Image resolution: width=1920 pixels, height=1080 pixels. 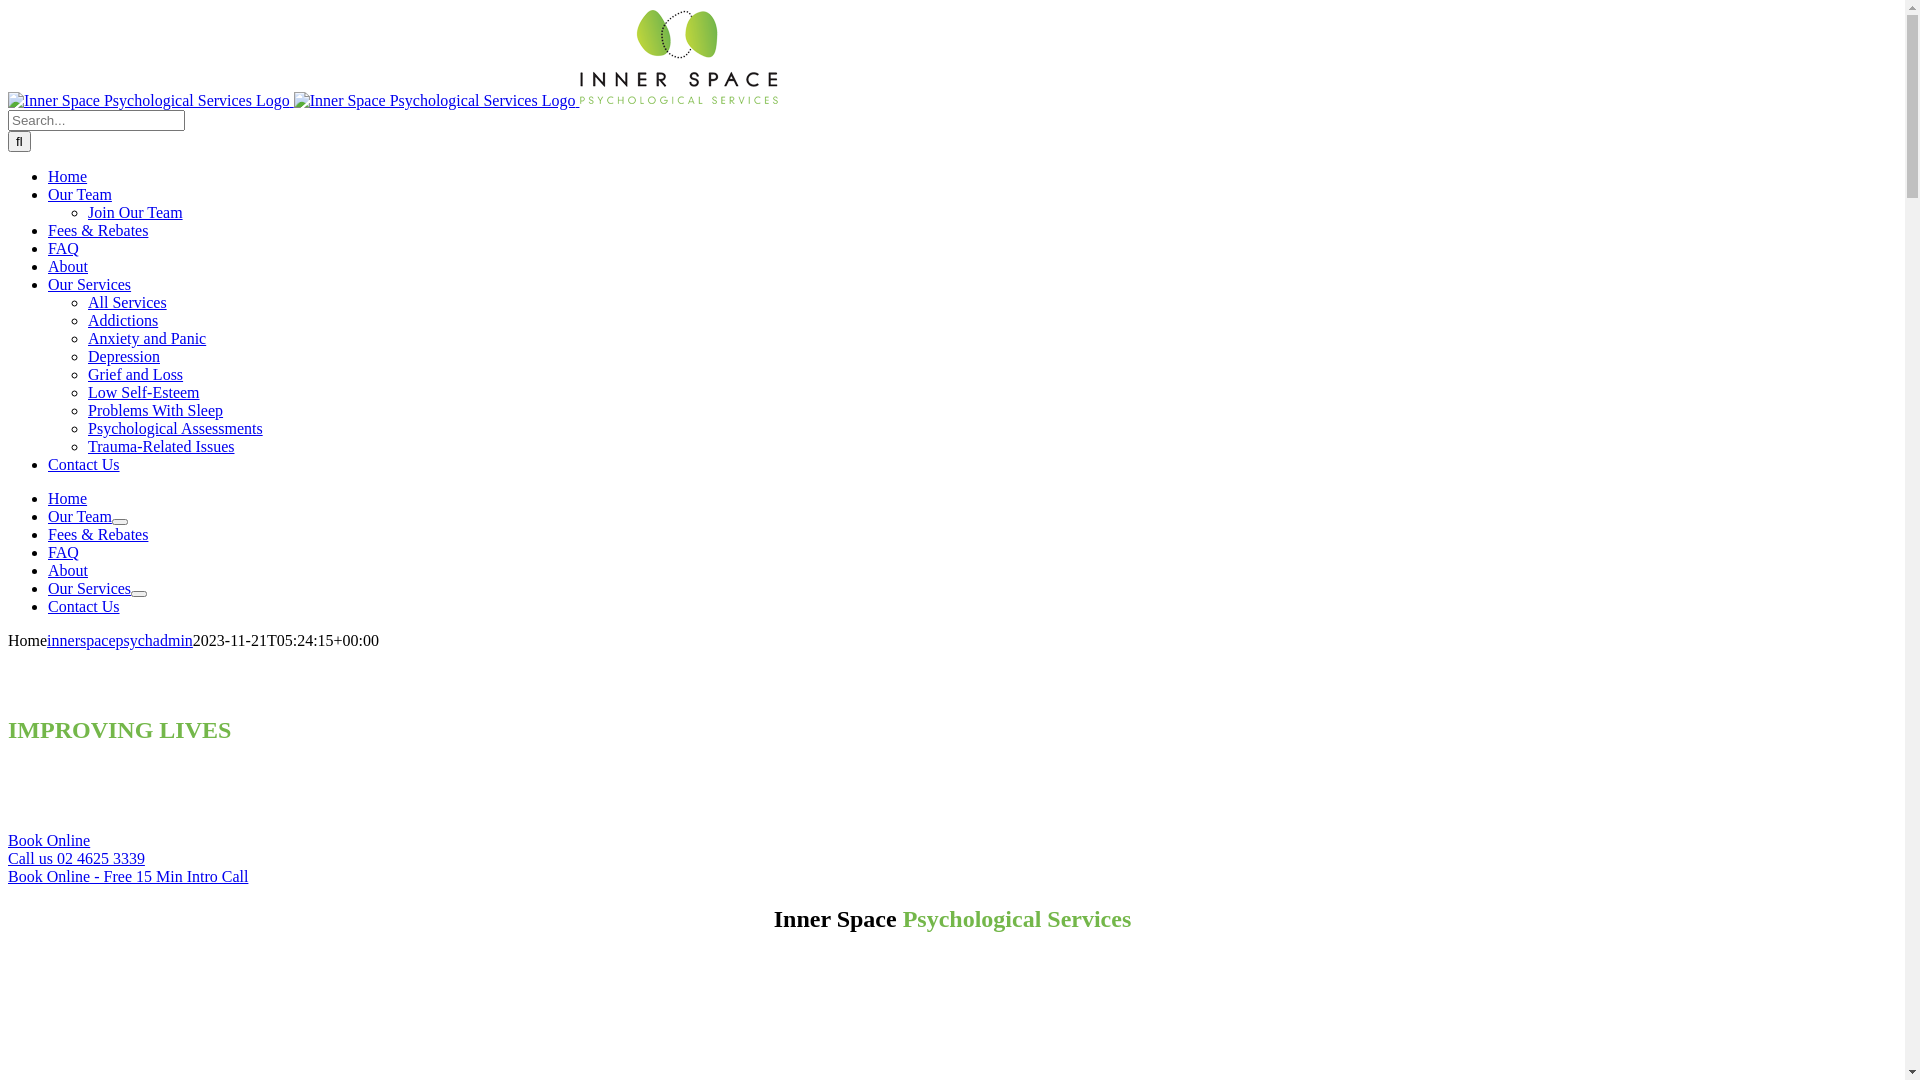 What do you see at coordinates (128, 302) in the screenshot?
I see `All Services` at bounding box center [128, 302].